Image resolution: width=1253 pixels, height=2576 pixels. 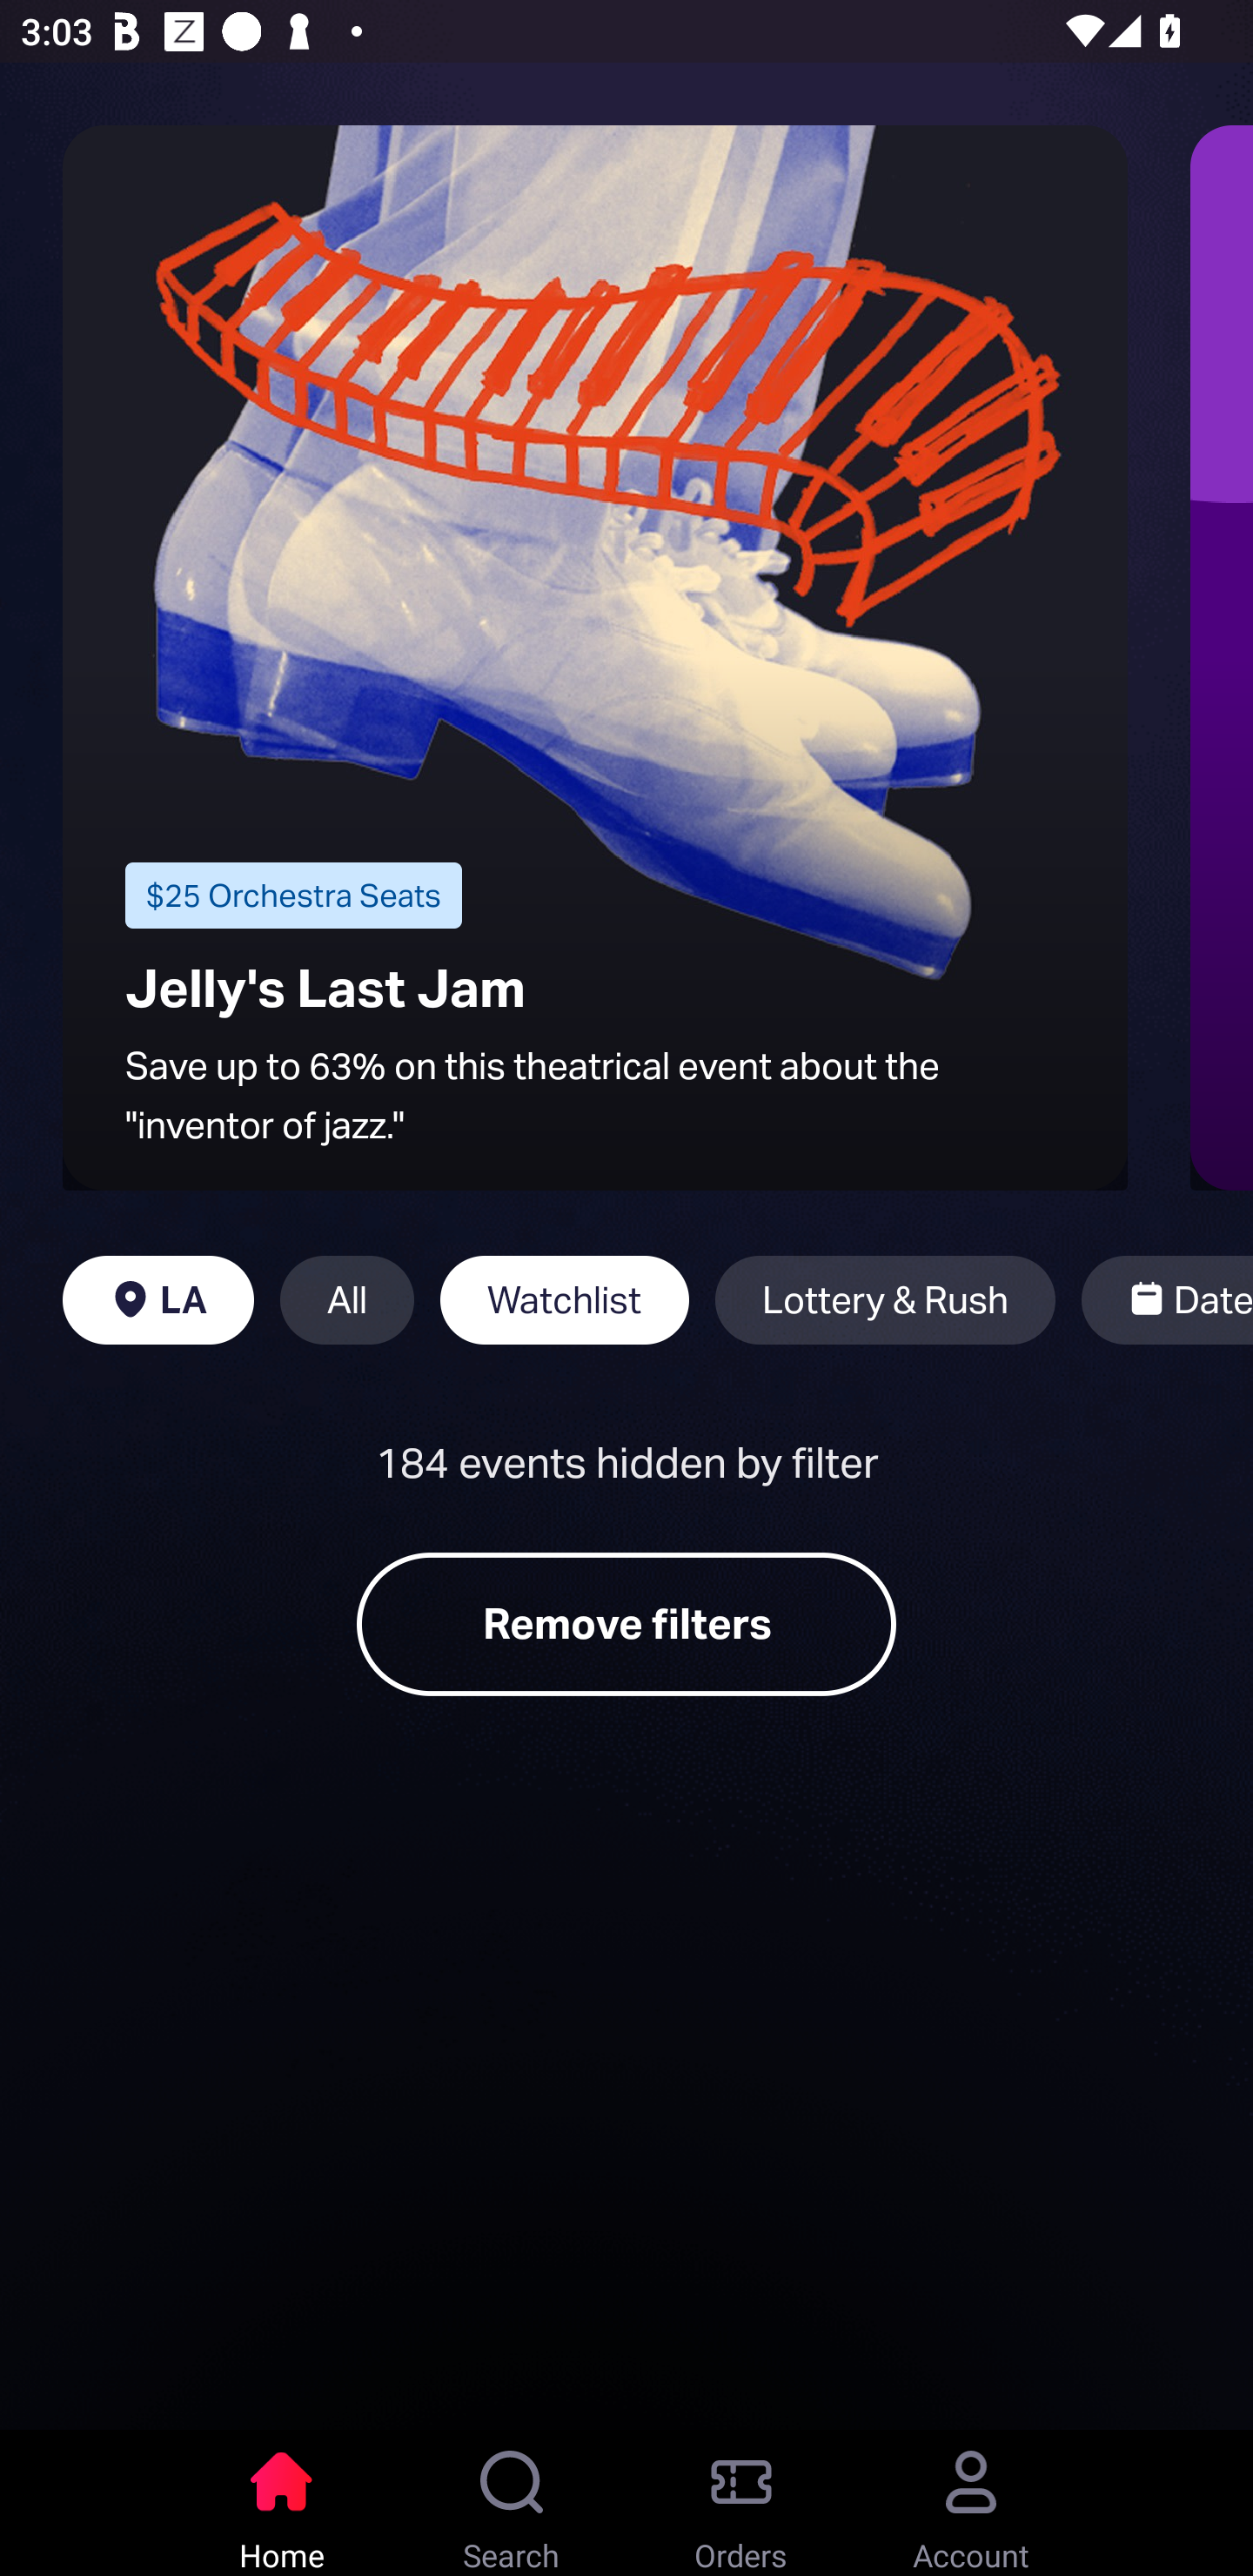 I want to click on Remove filters, so click(x=626, y=1624).